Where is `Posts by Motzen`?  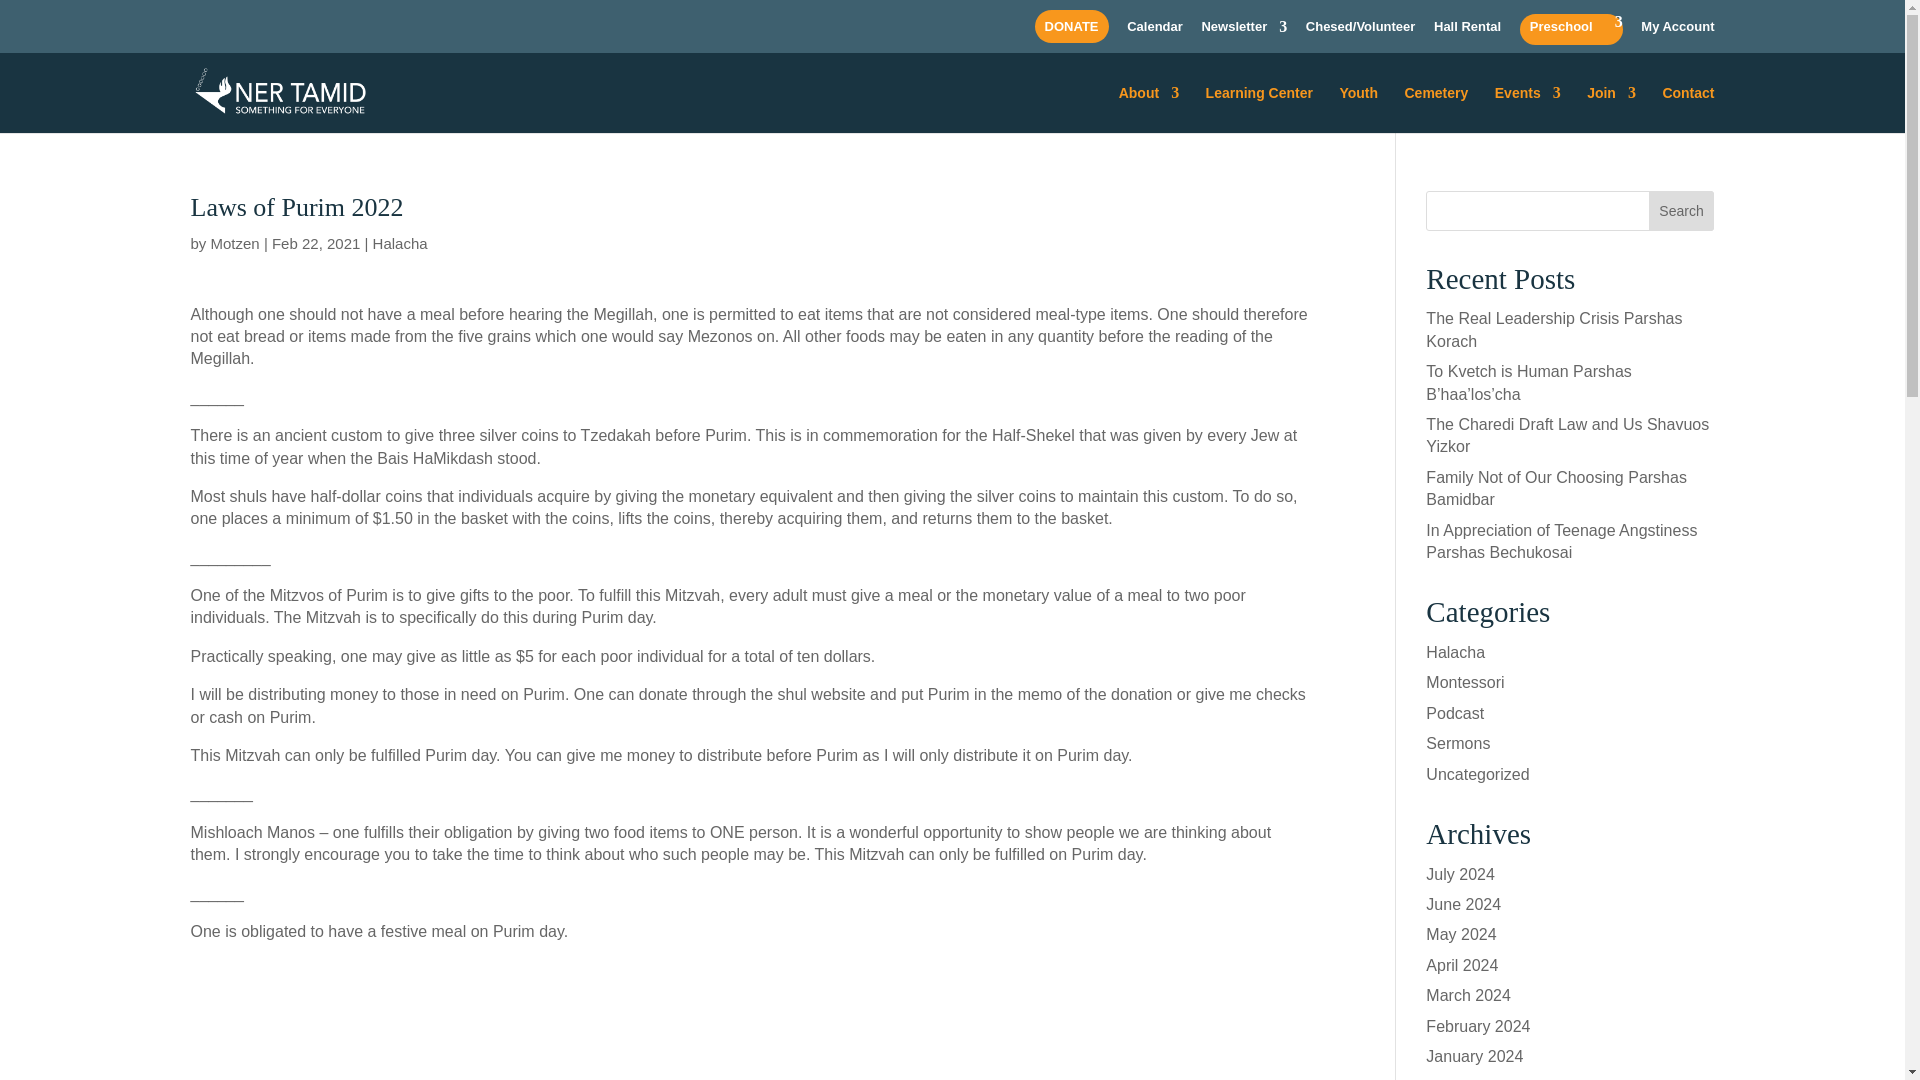
Posts by Motzen is located at coordinates (235, 243).